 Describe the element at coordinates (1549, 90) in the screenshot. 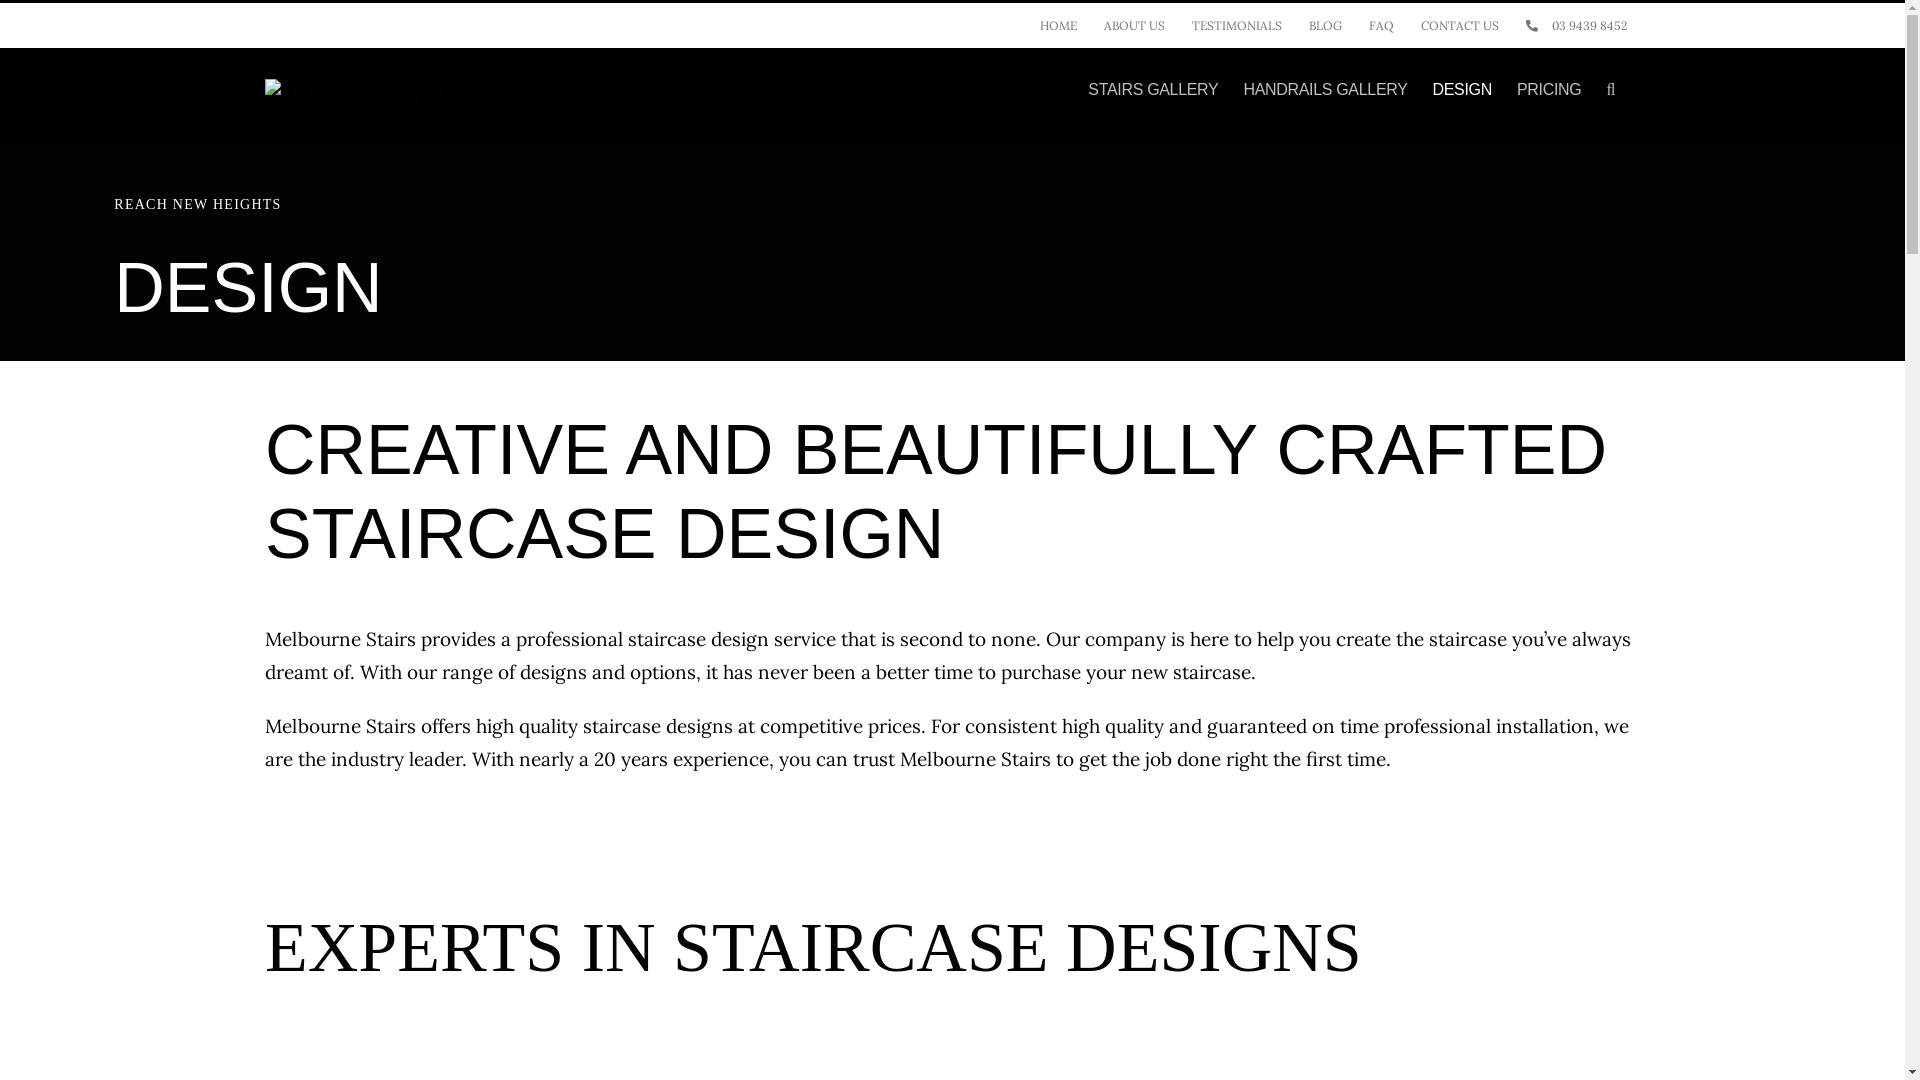

I see `PRICING` at that location.